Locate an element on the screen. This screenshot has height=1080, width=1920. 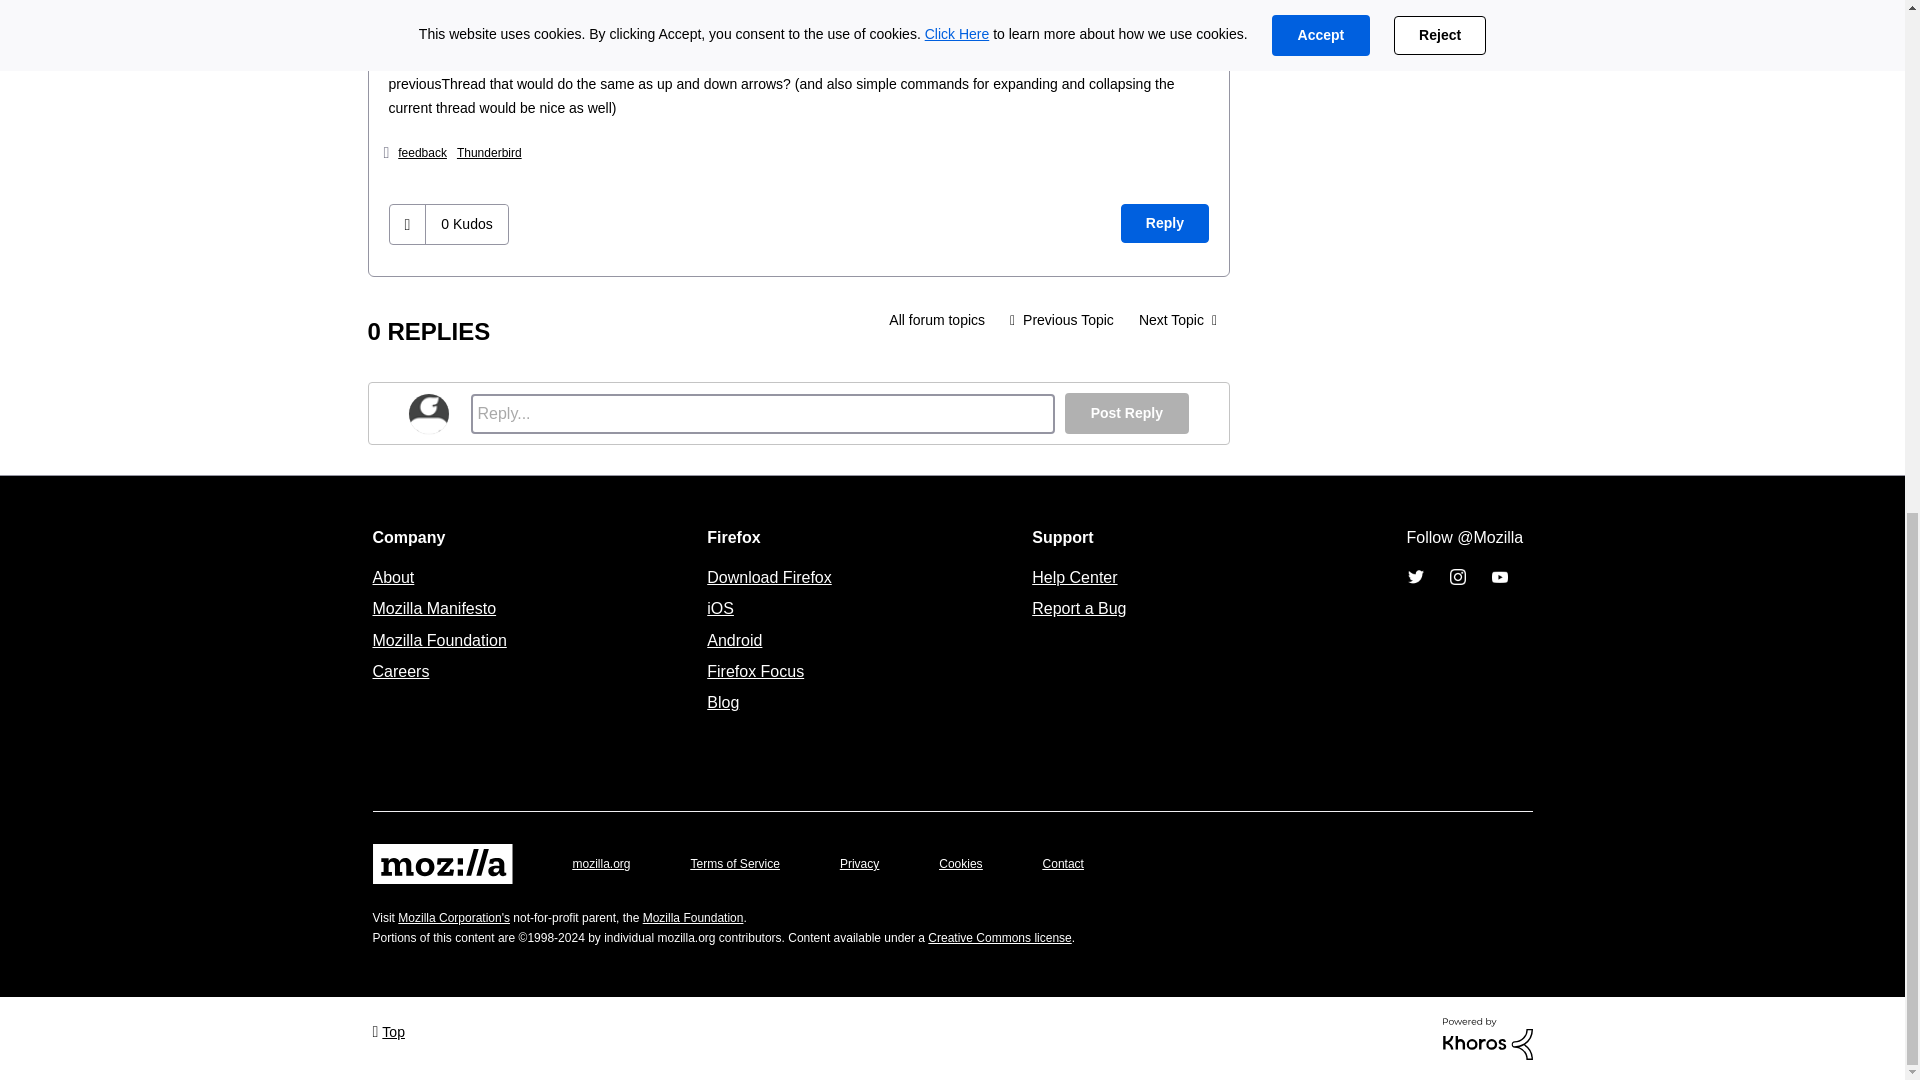
Discussions is located at coordinates (936, 320).